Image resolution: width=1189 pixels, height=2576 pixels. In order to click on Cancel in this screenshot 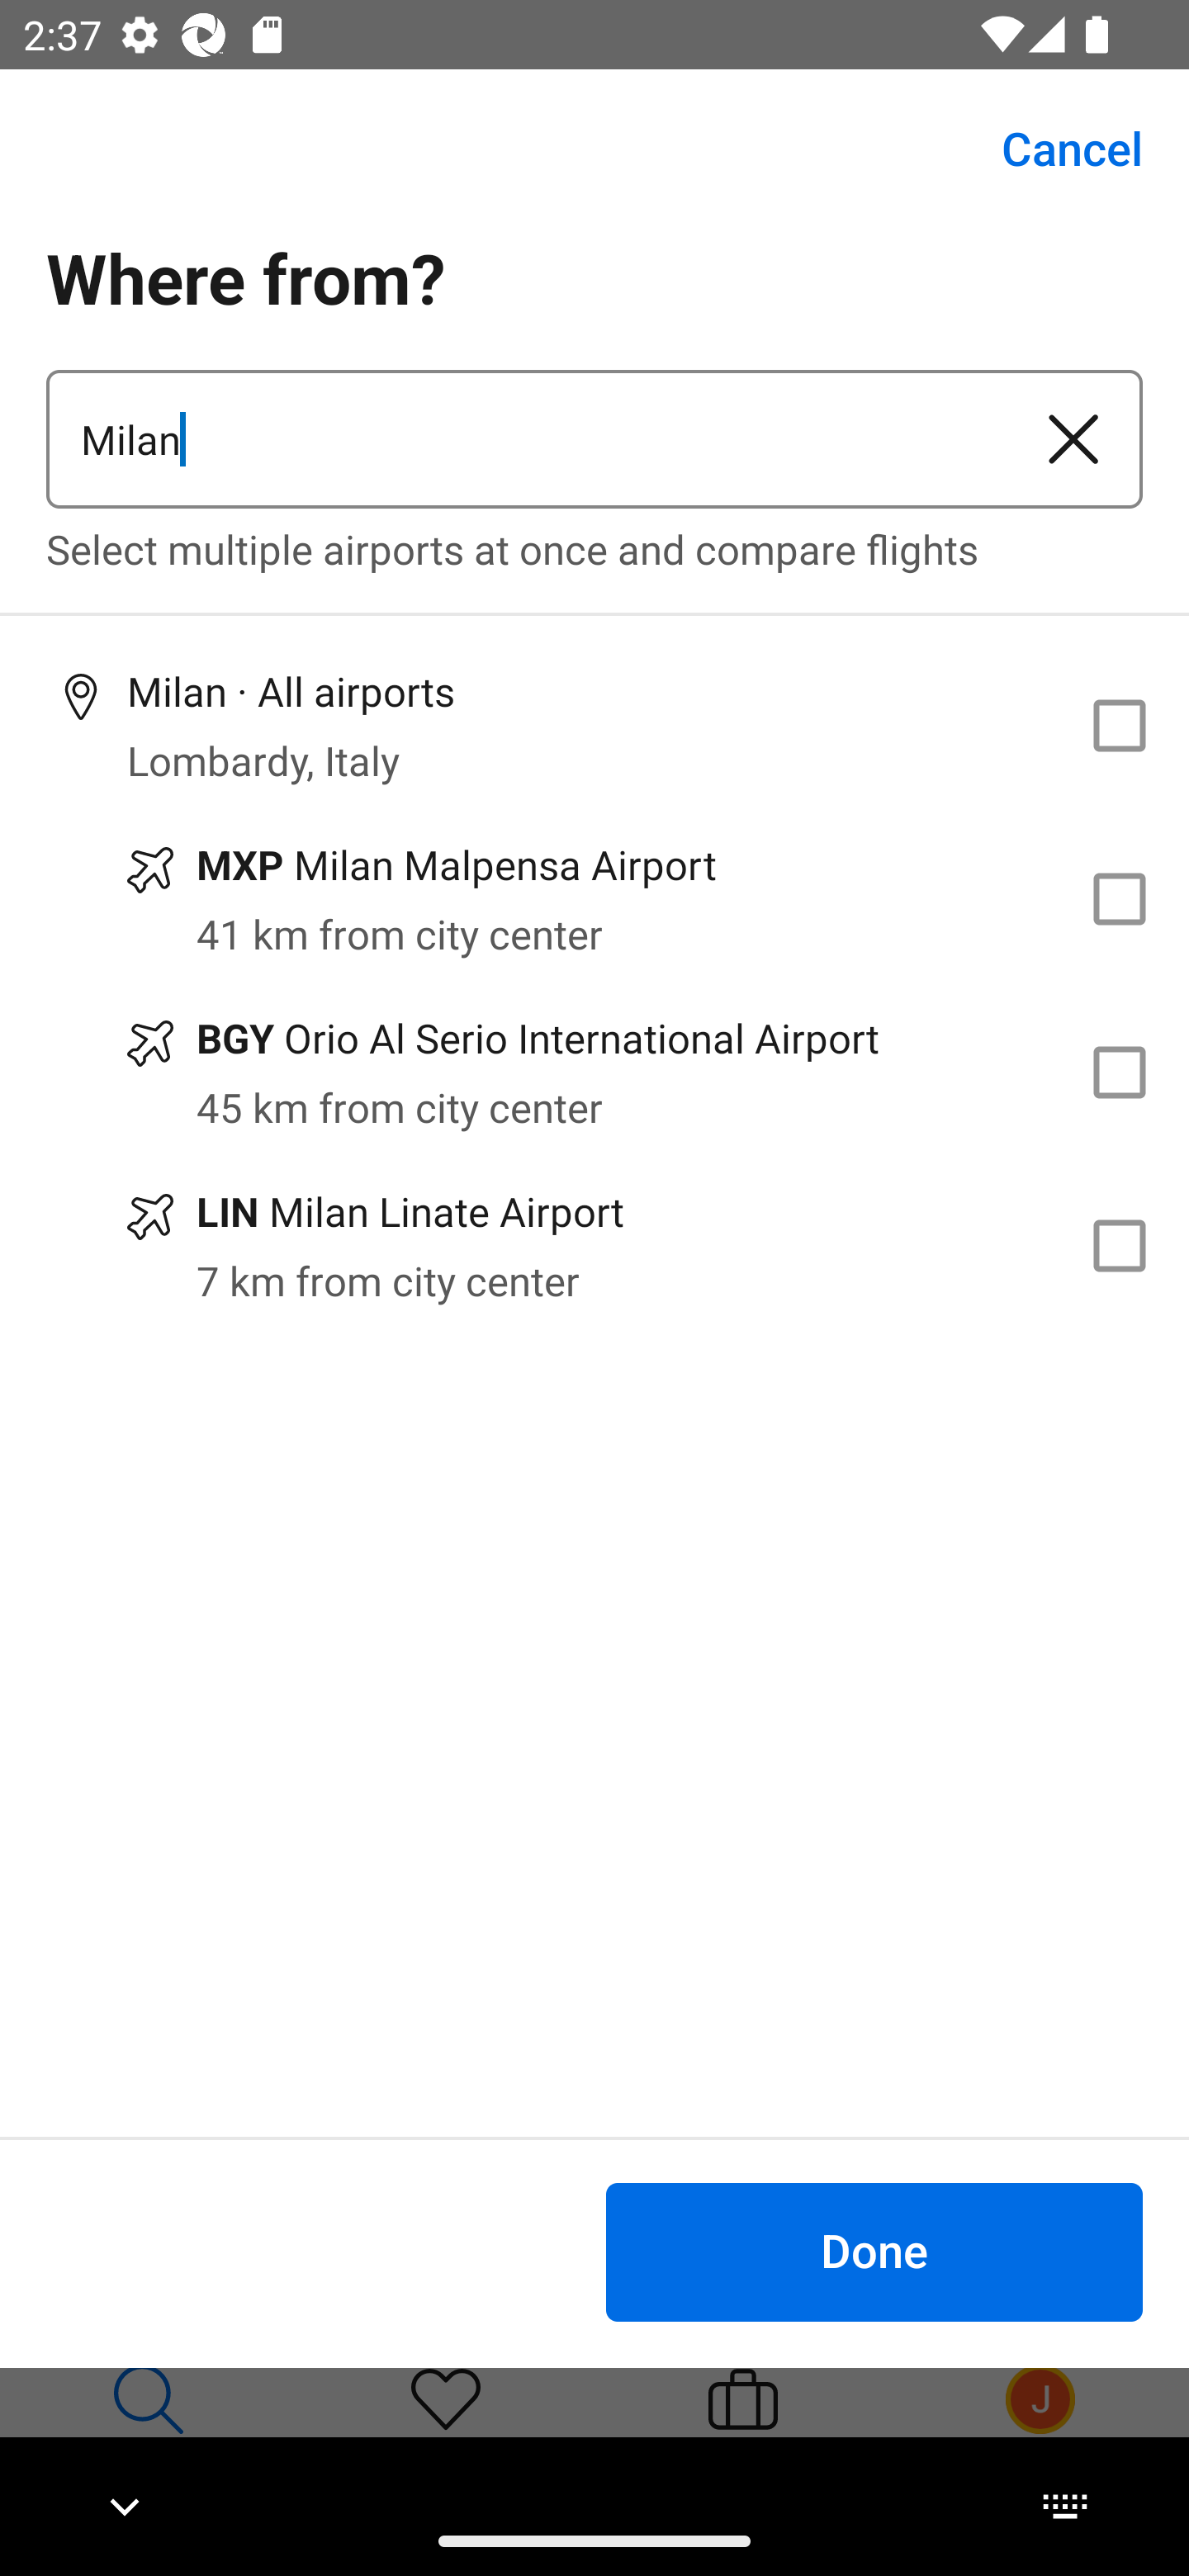, I will do `click(1054, 149)`.